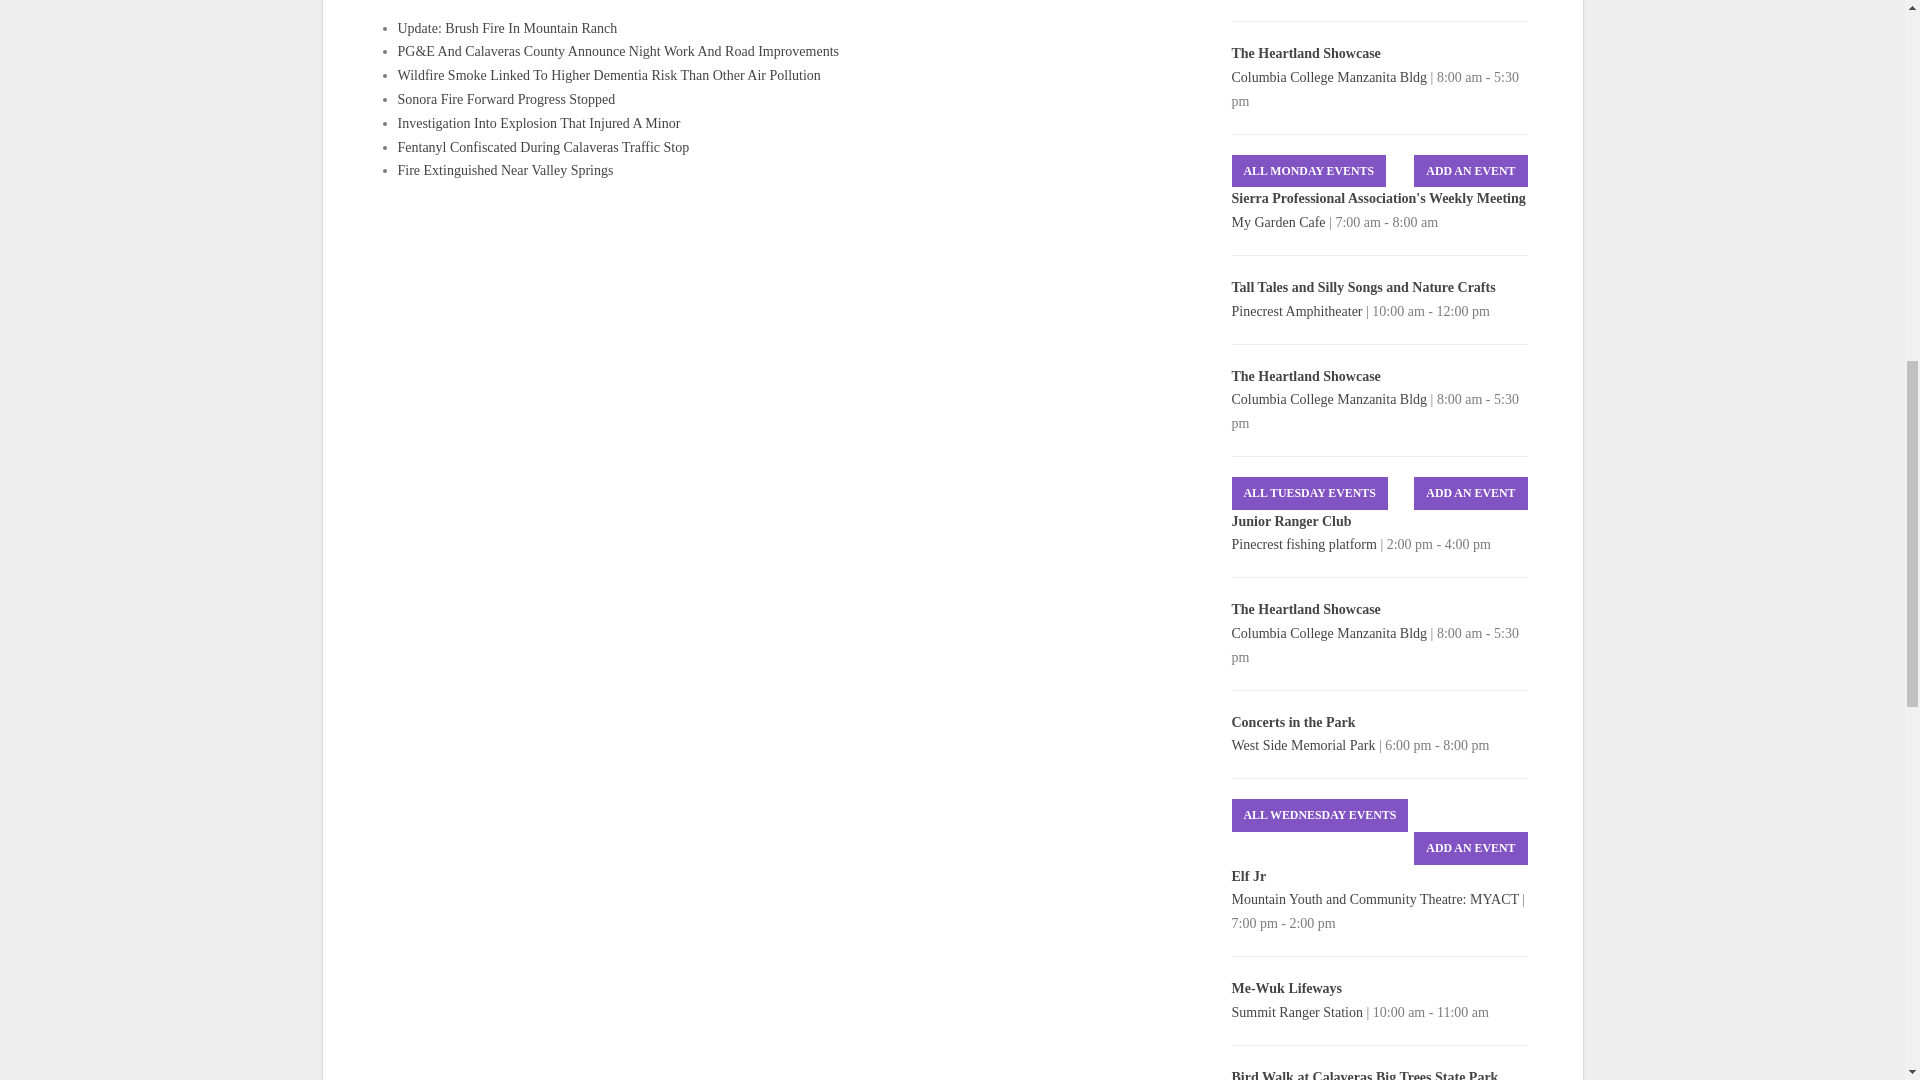 Image resolution: width=1920 pixels, height=1080 pixels. Describe the element at coordinates (1470, 493) in the screenshot. I see `Add An Event` at that location.